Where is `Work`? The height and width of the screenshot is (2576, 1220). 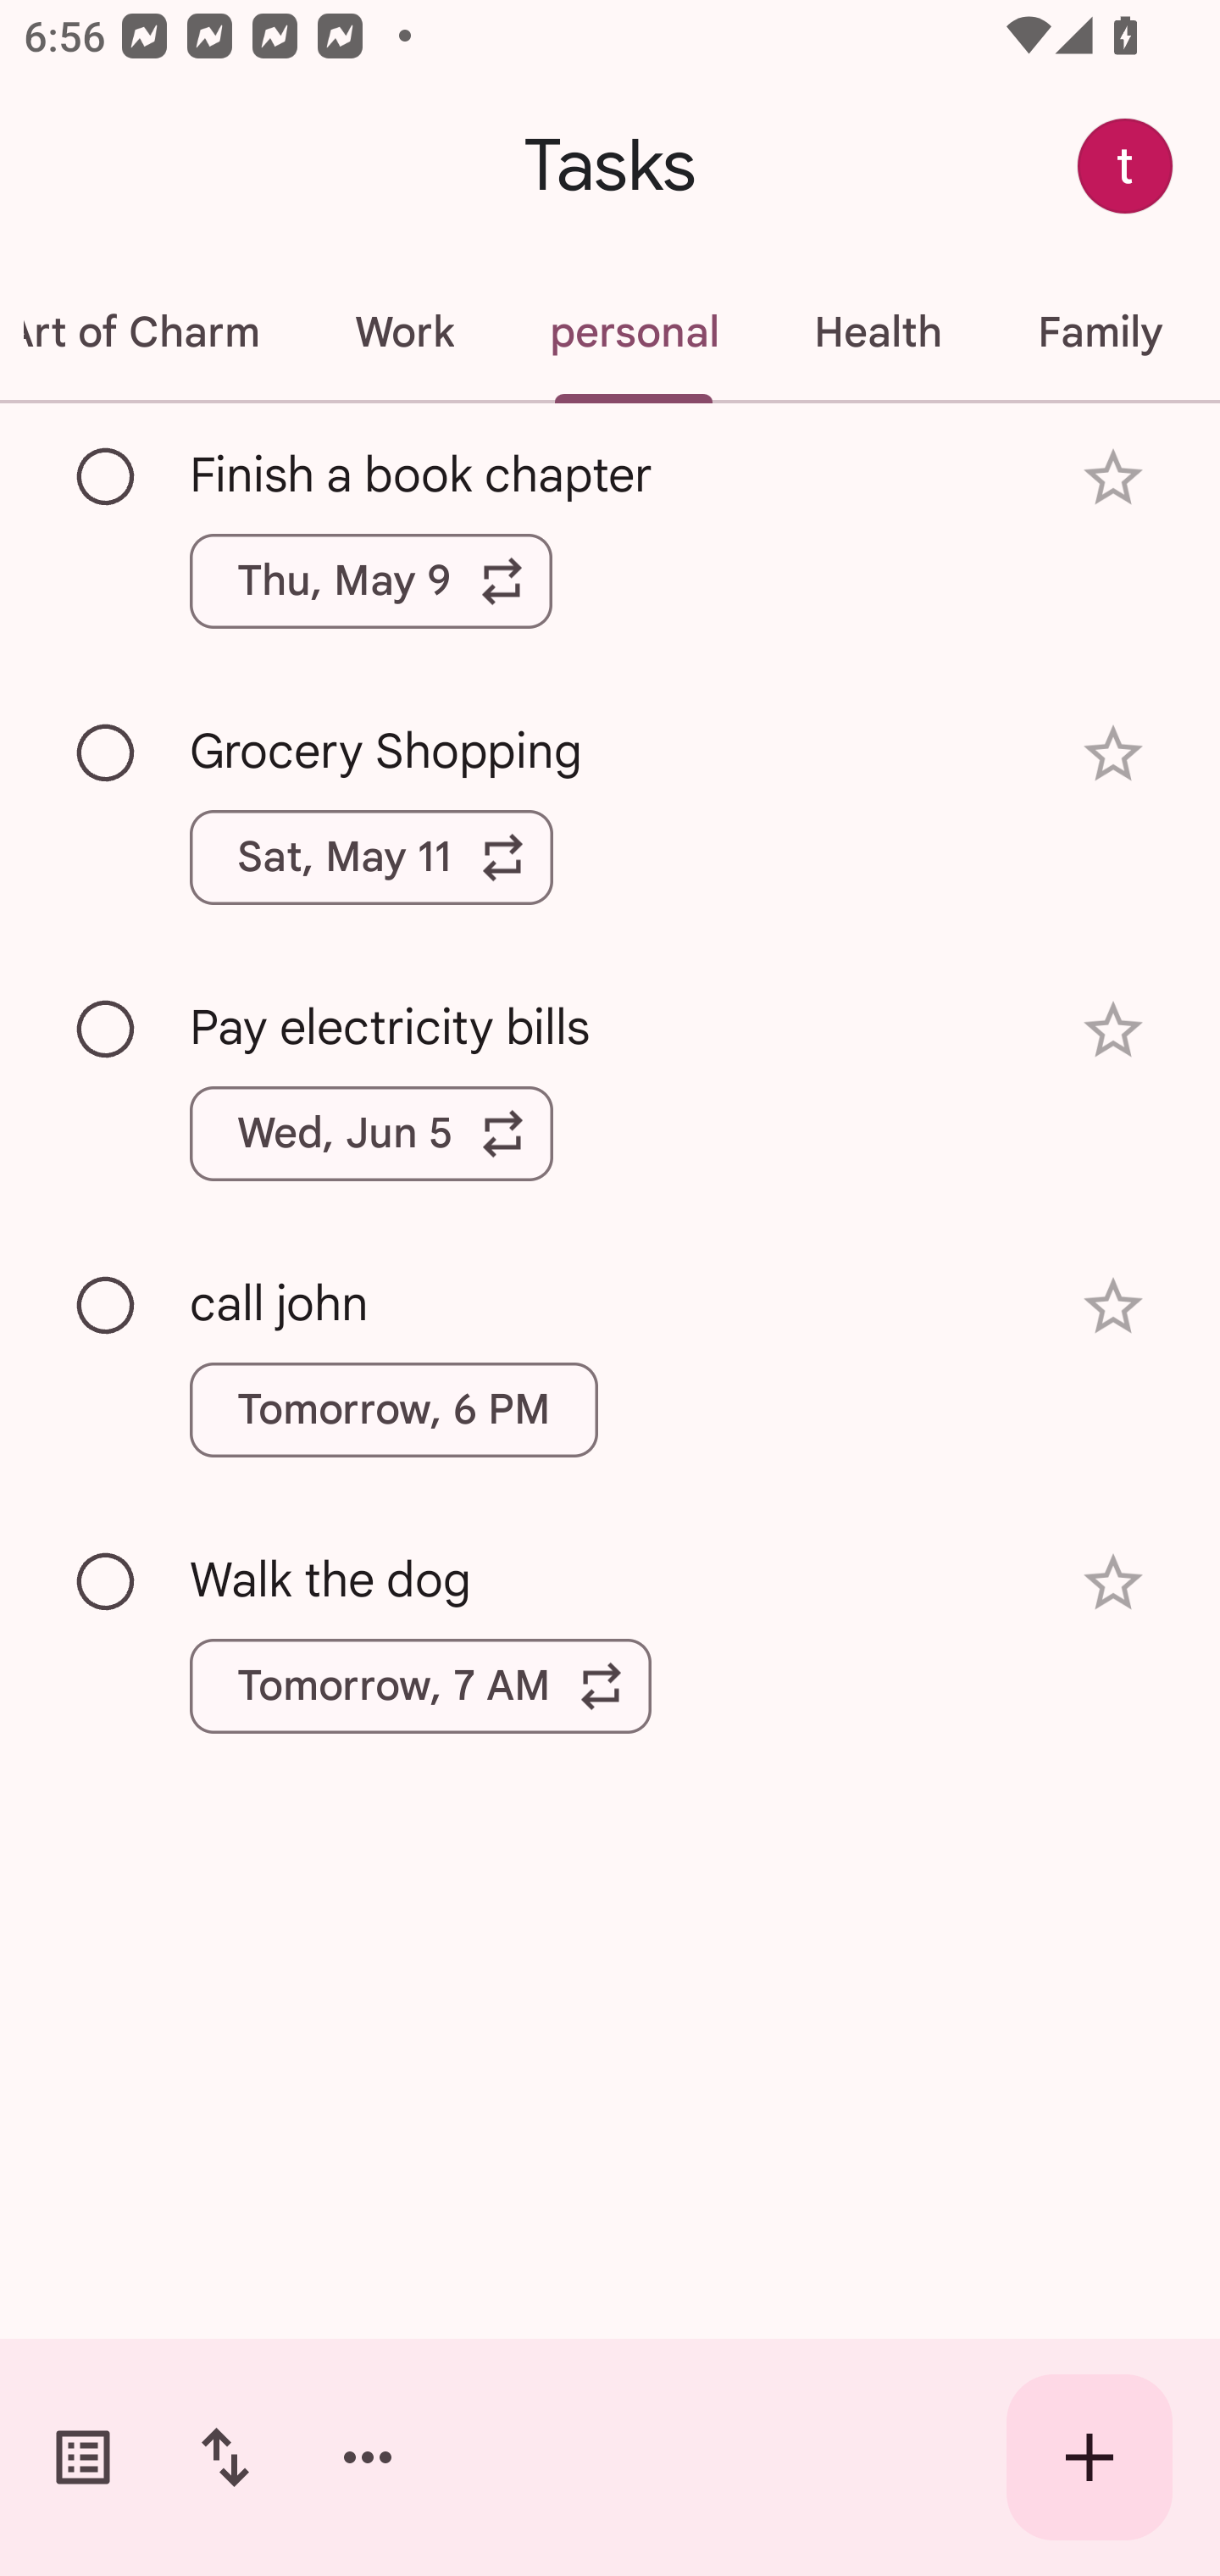 Work is located at coordinates (403, 332).